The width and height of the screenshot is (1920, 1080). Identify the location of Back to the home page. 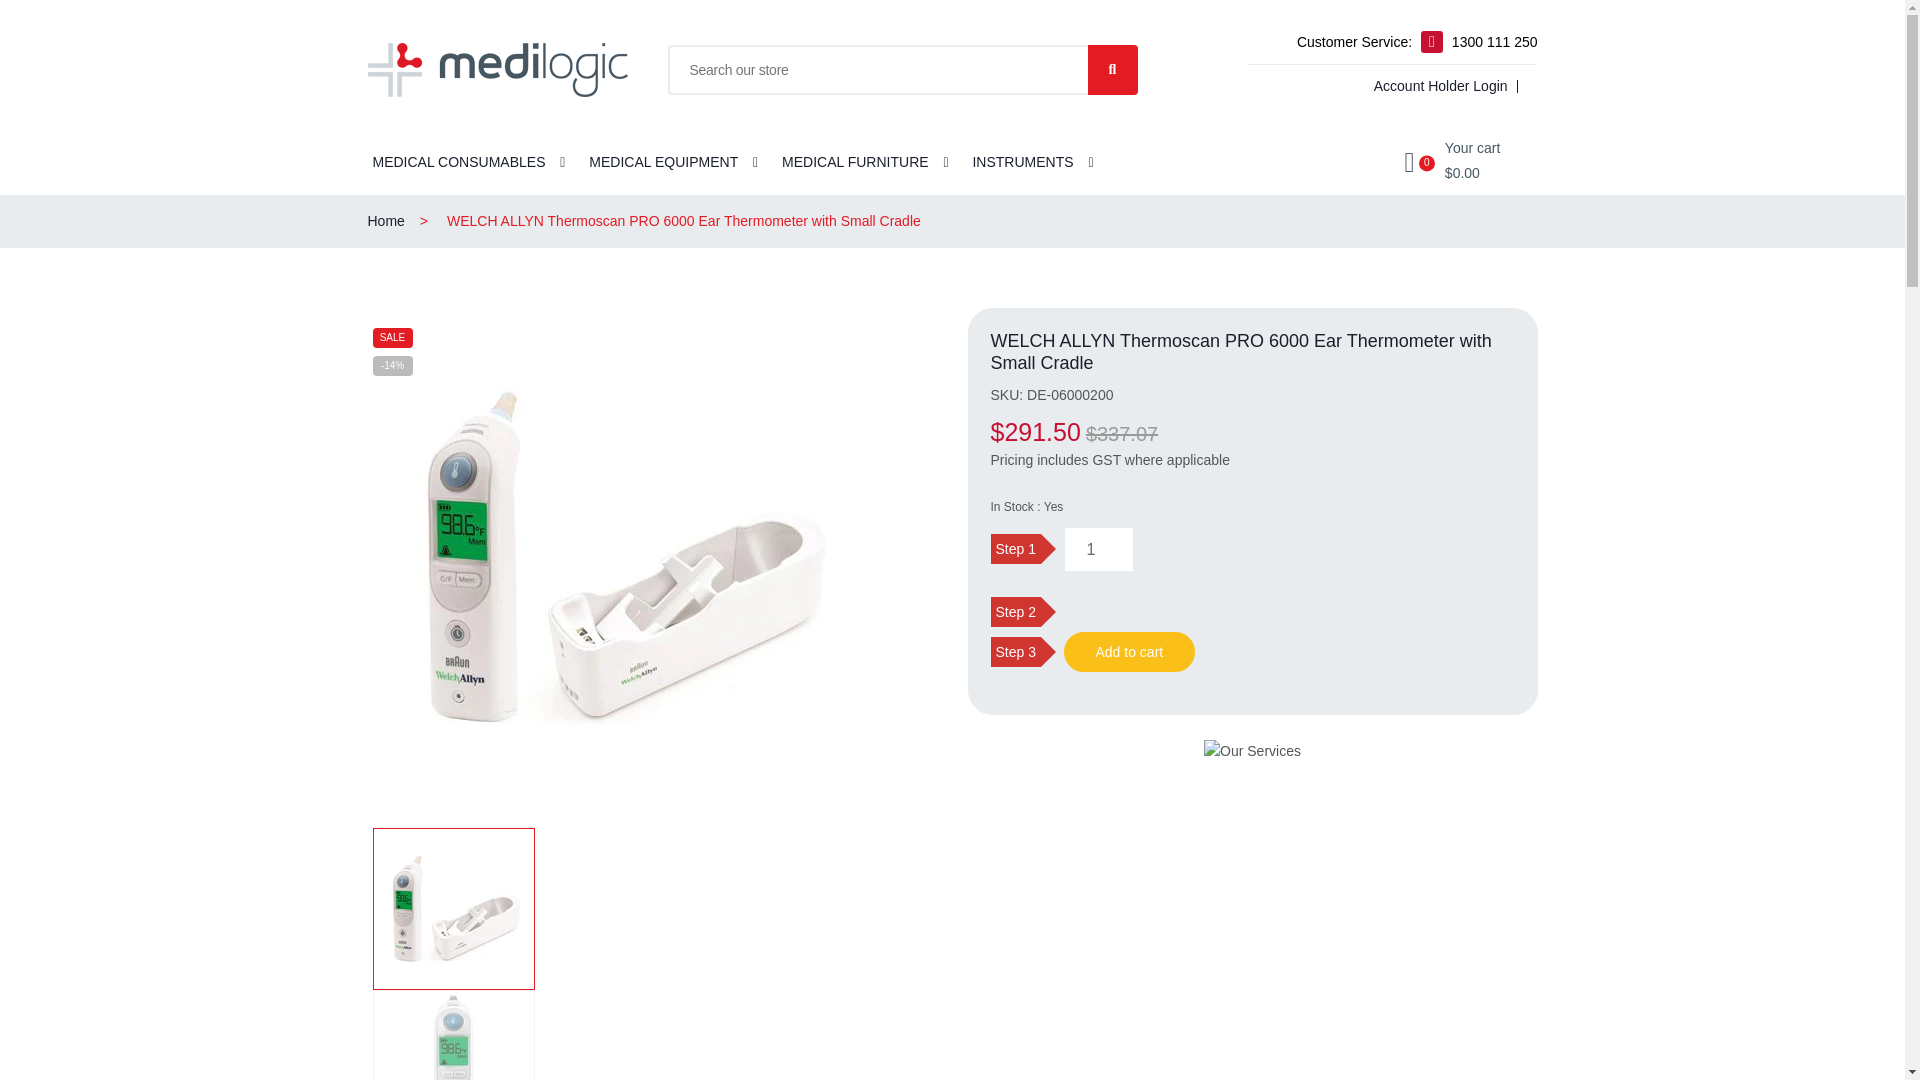
(406, 221).